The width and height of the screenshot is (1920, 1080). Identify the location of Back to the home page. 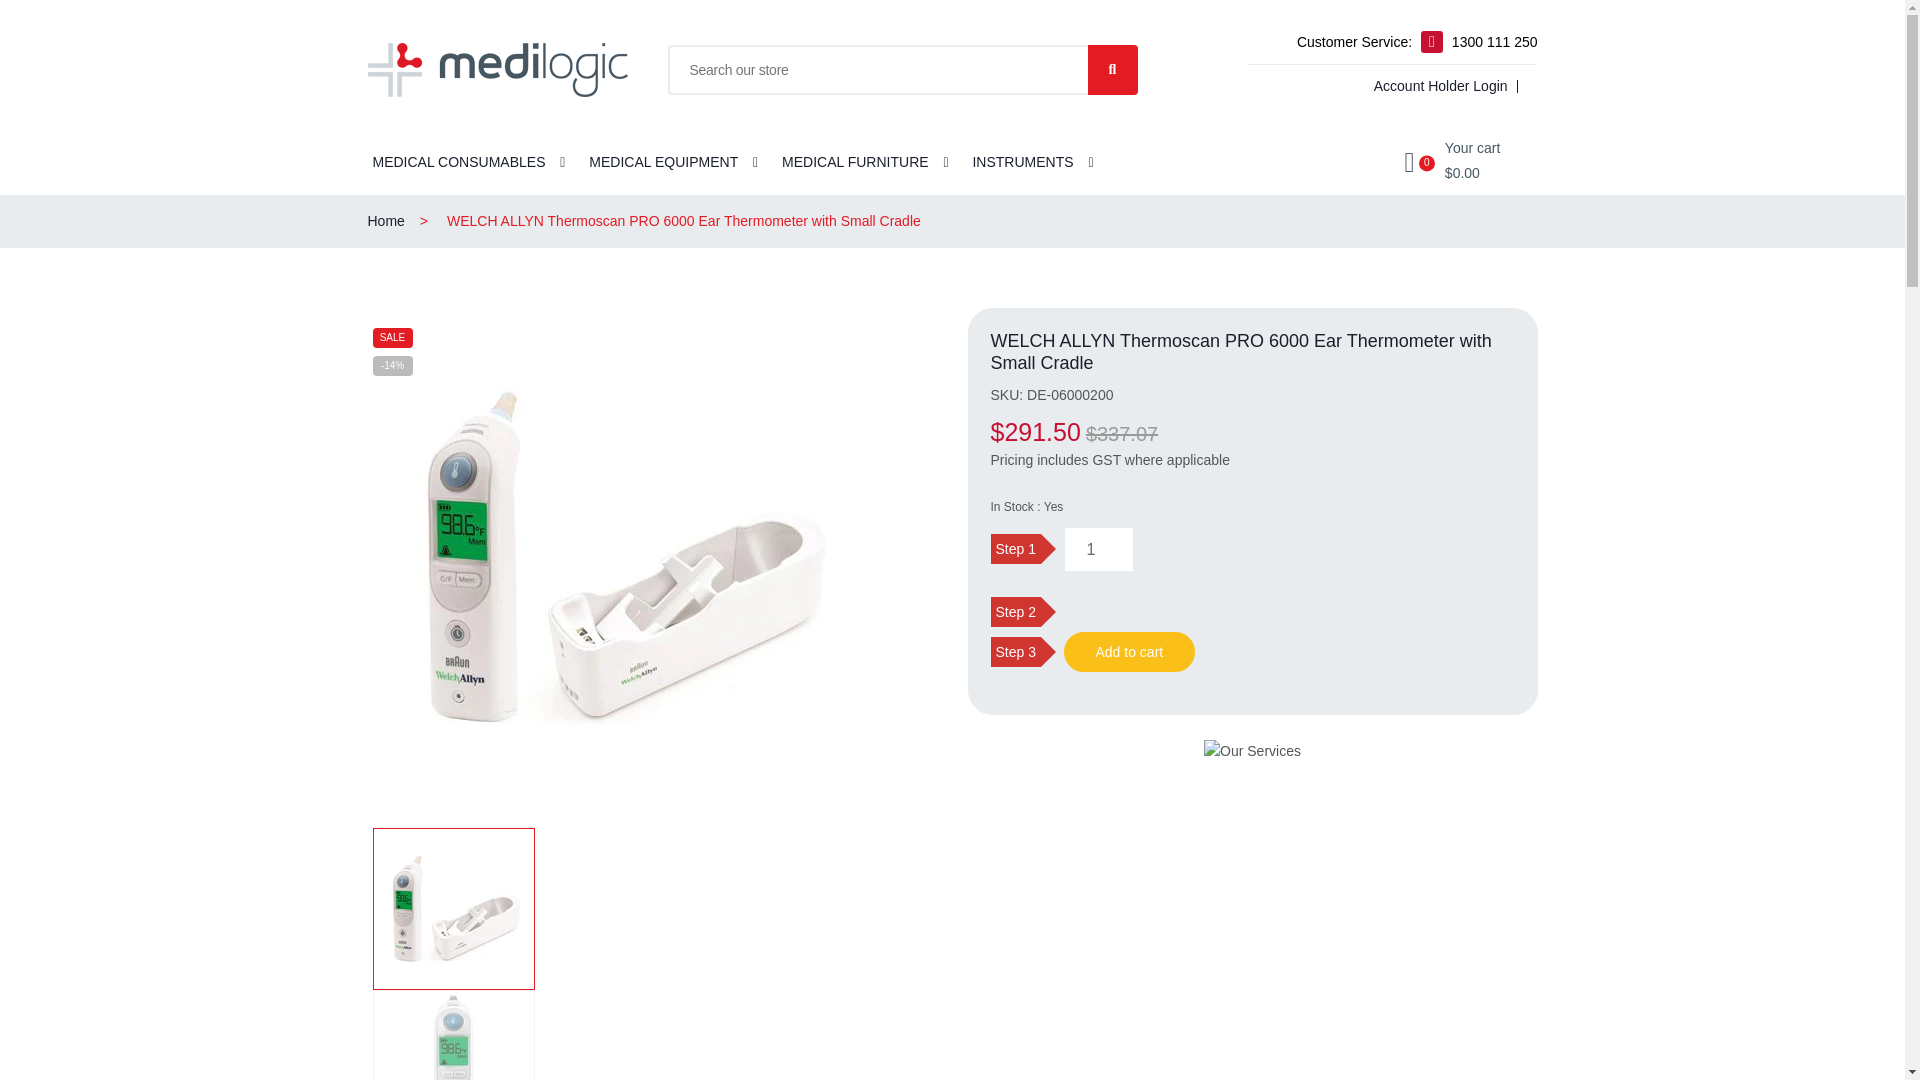
(406, 221).